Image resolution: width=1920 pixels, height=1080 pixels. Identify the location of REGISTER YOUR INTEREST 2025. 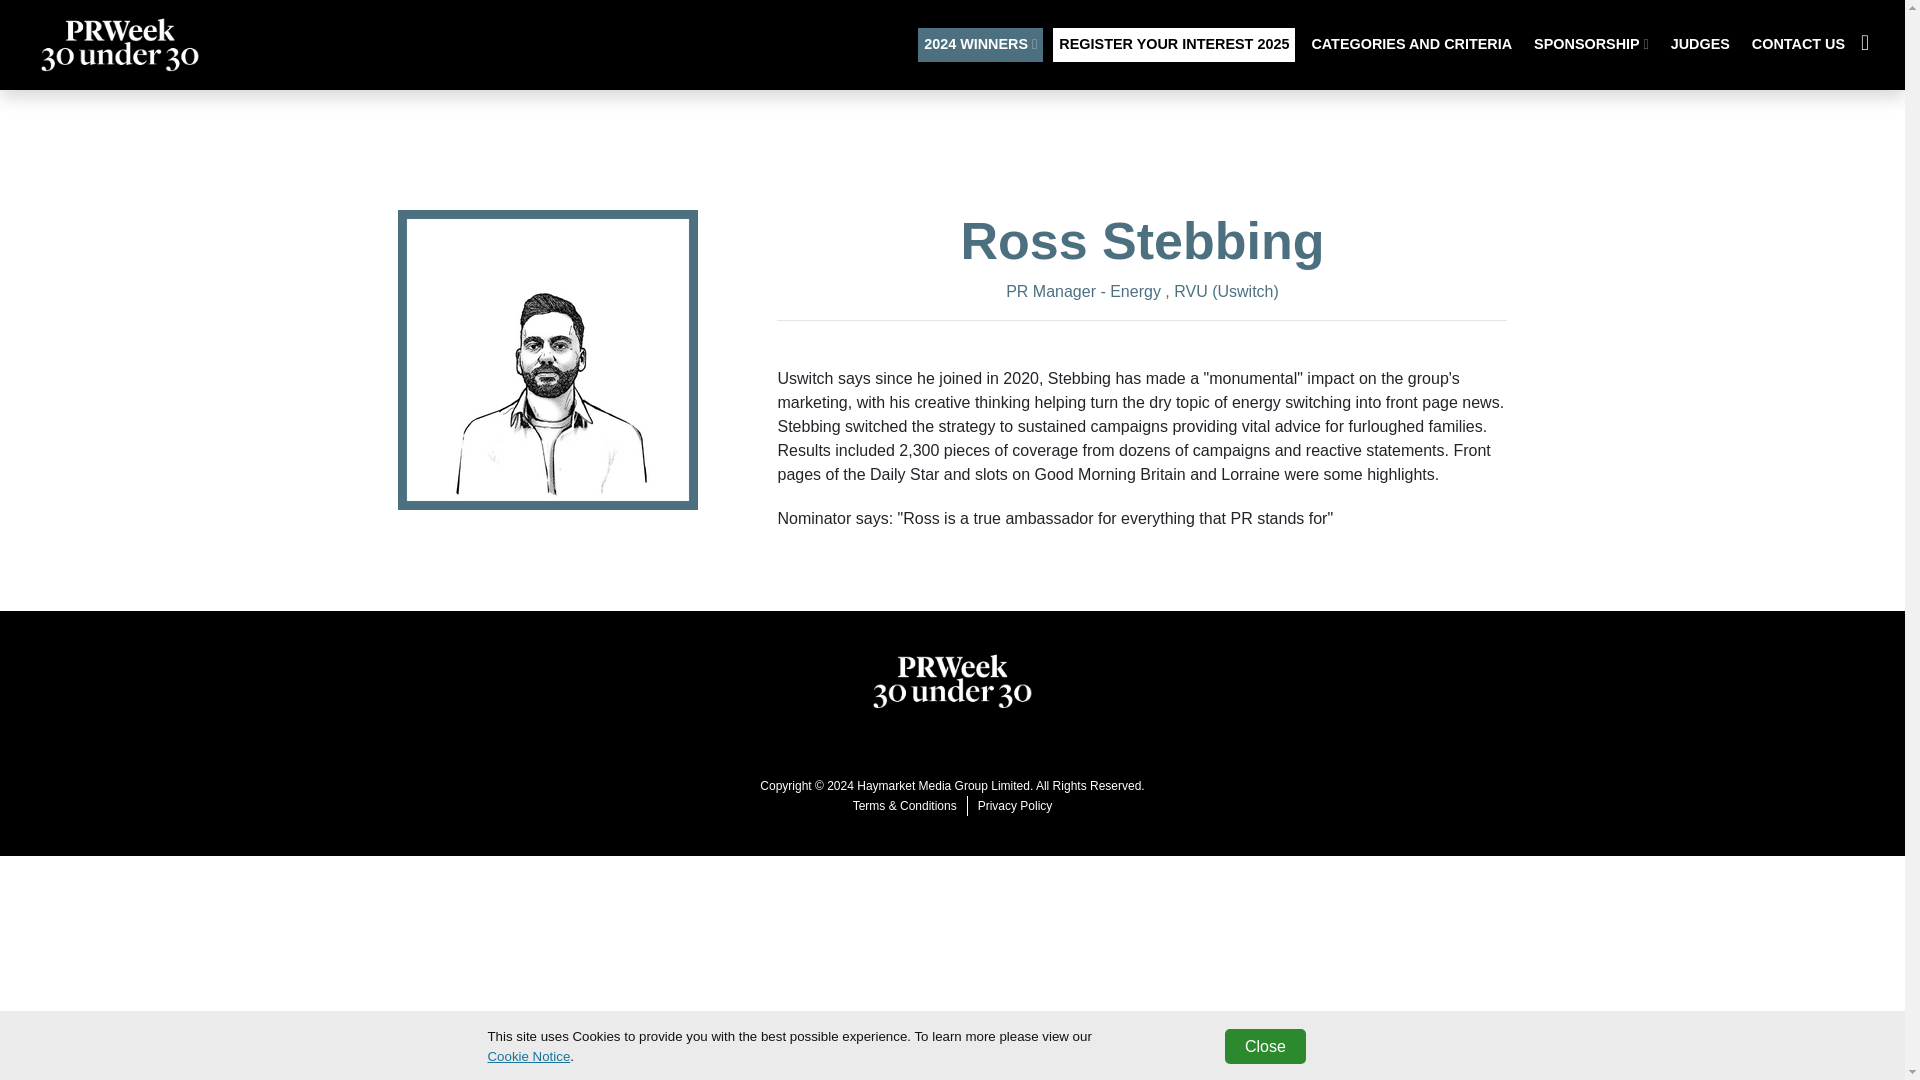
(1173, 44).